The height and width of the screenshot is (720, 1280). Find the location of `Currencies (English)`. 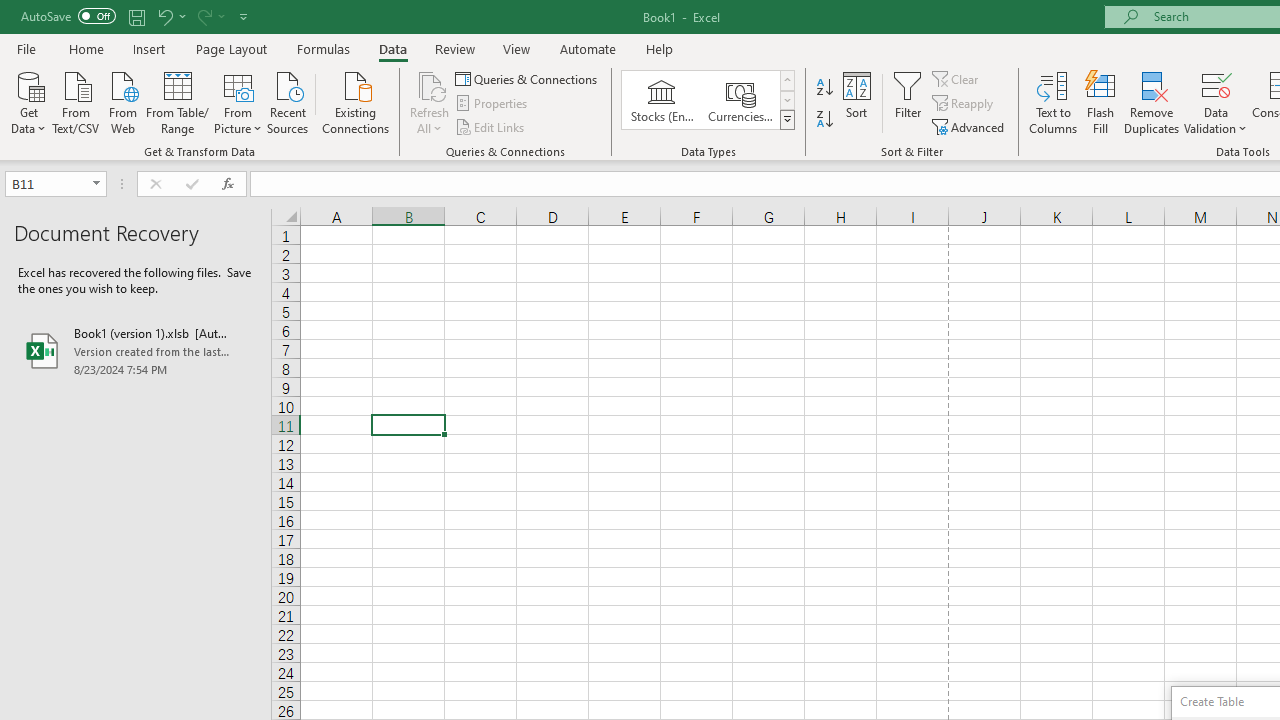

Currencies (English) is located at coordinates (740, 100).